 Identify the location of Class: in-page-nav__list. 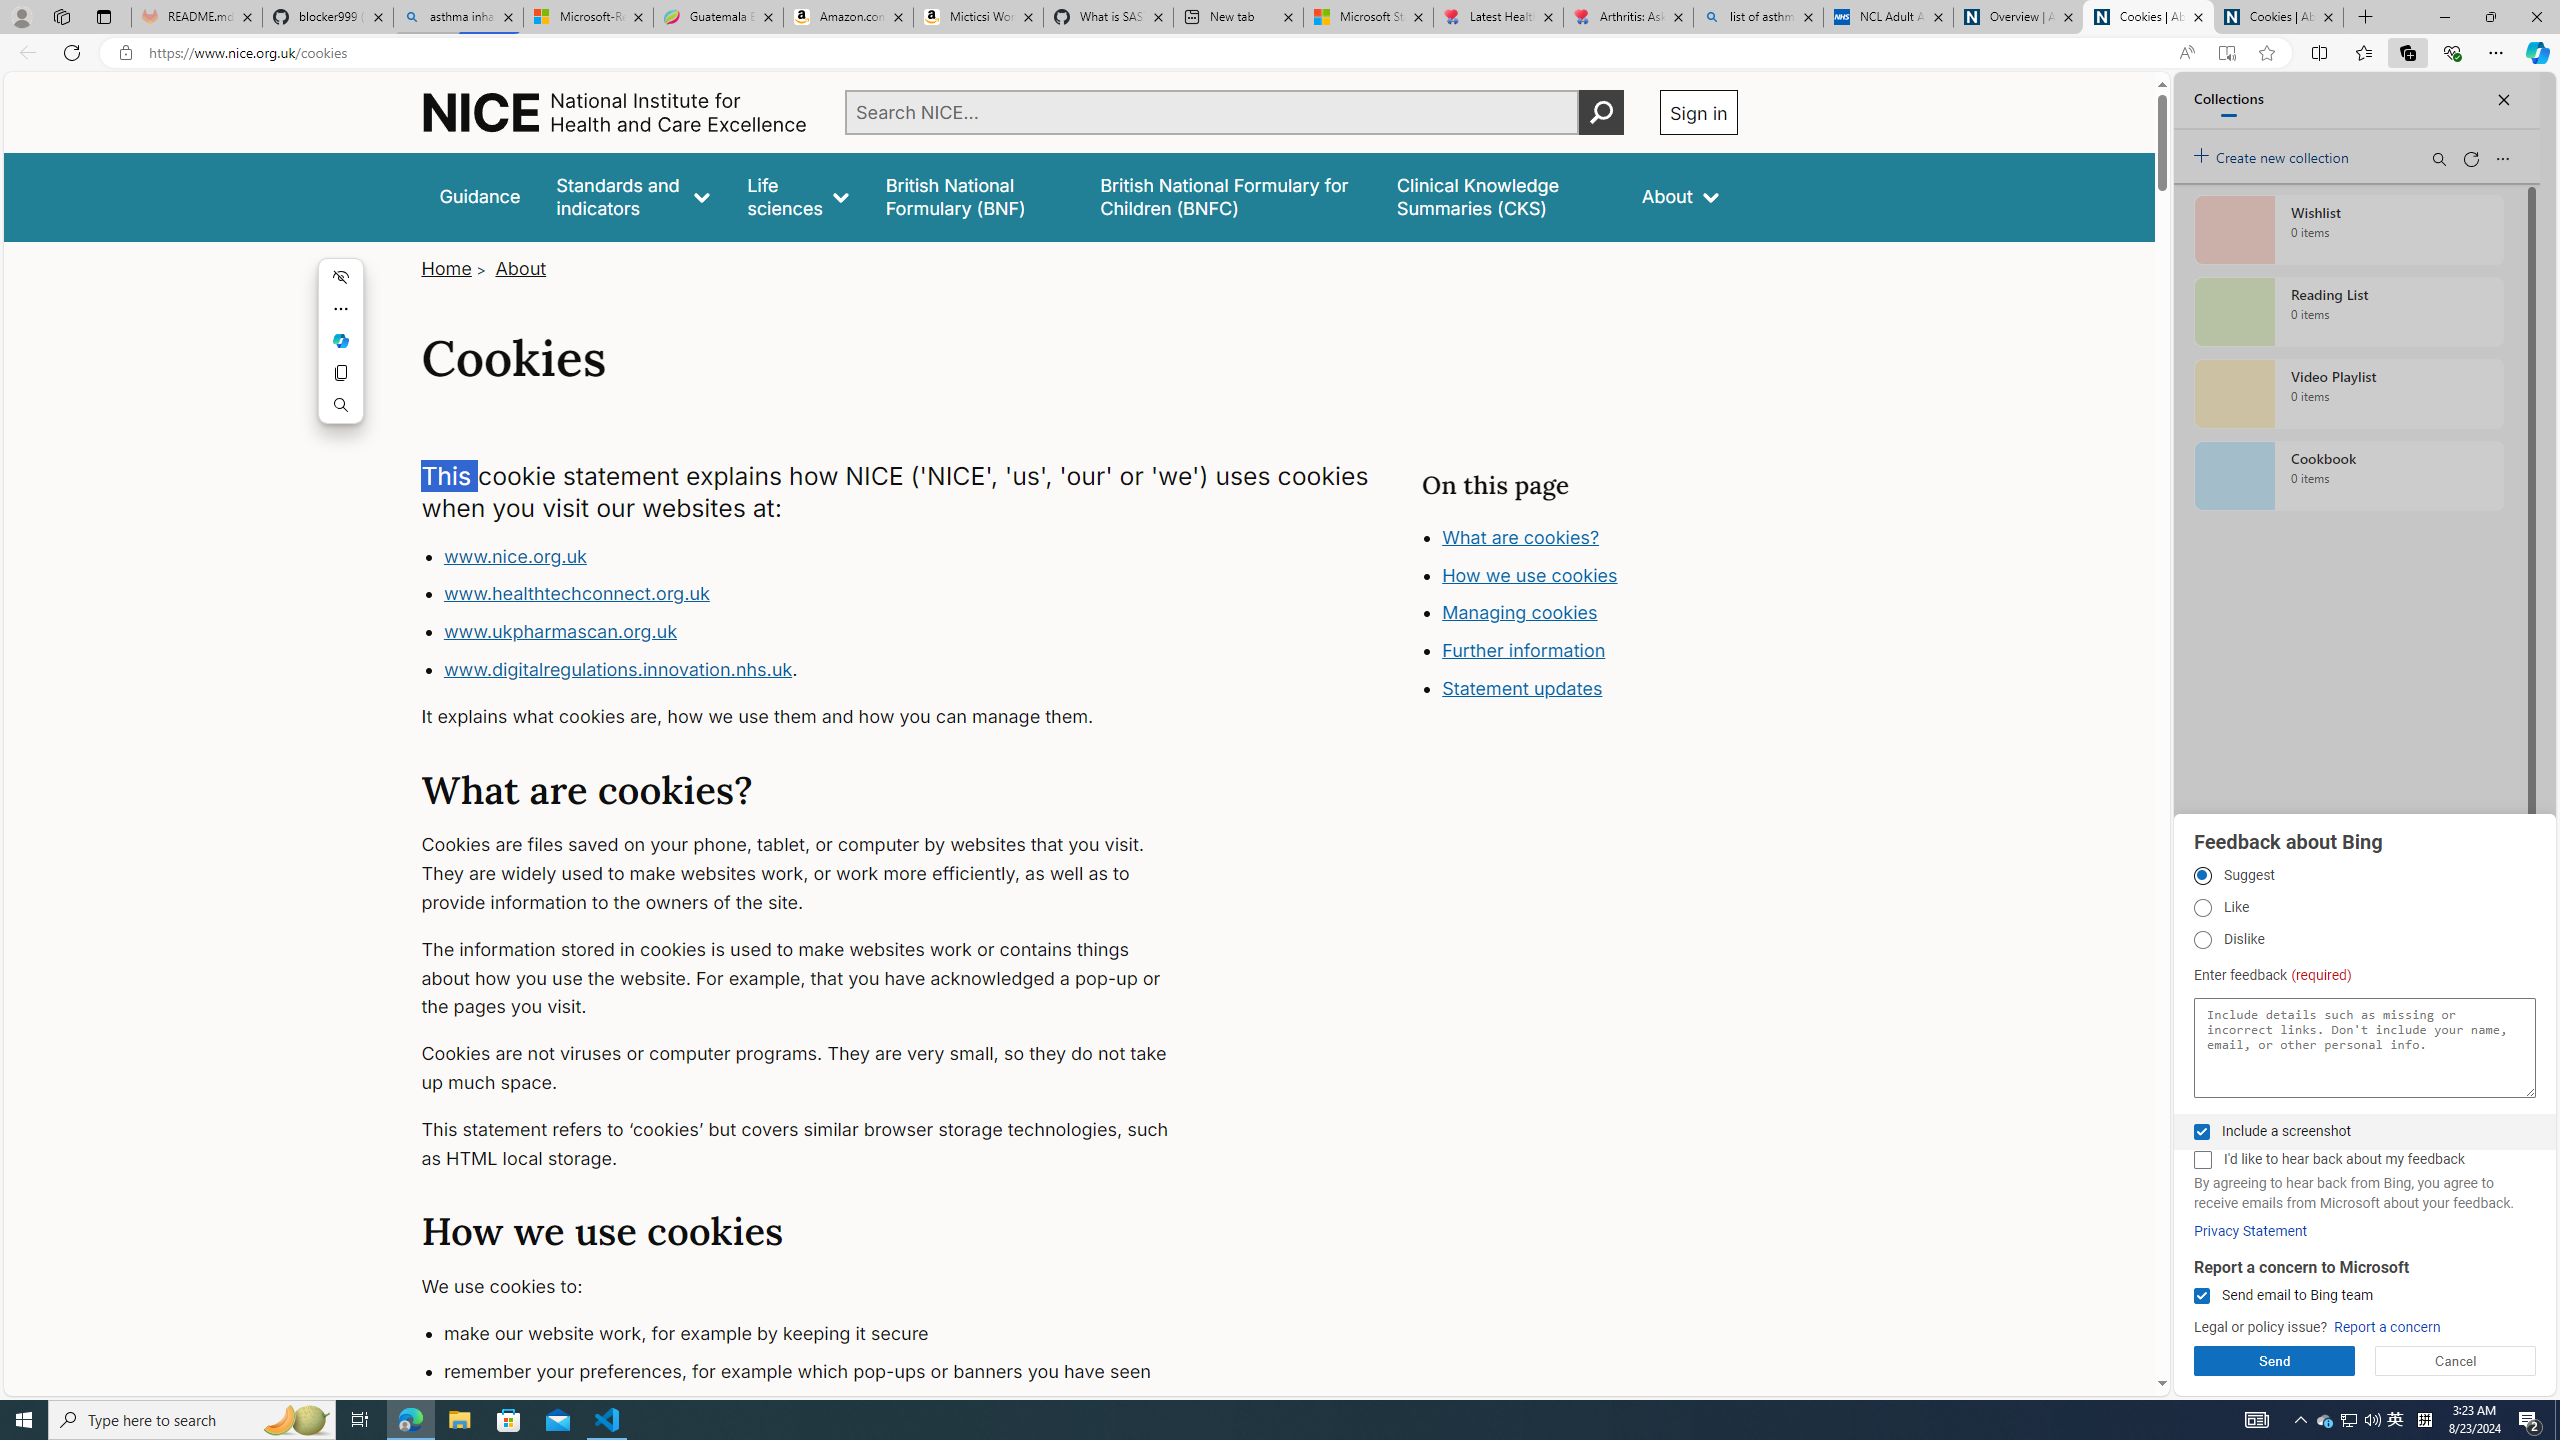
(1579, 615).